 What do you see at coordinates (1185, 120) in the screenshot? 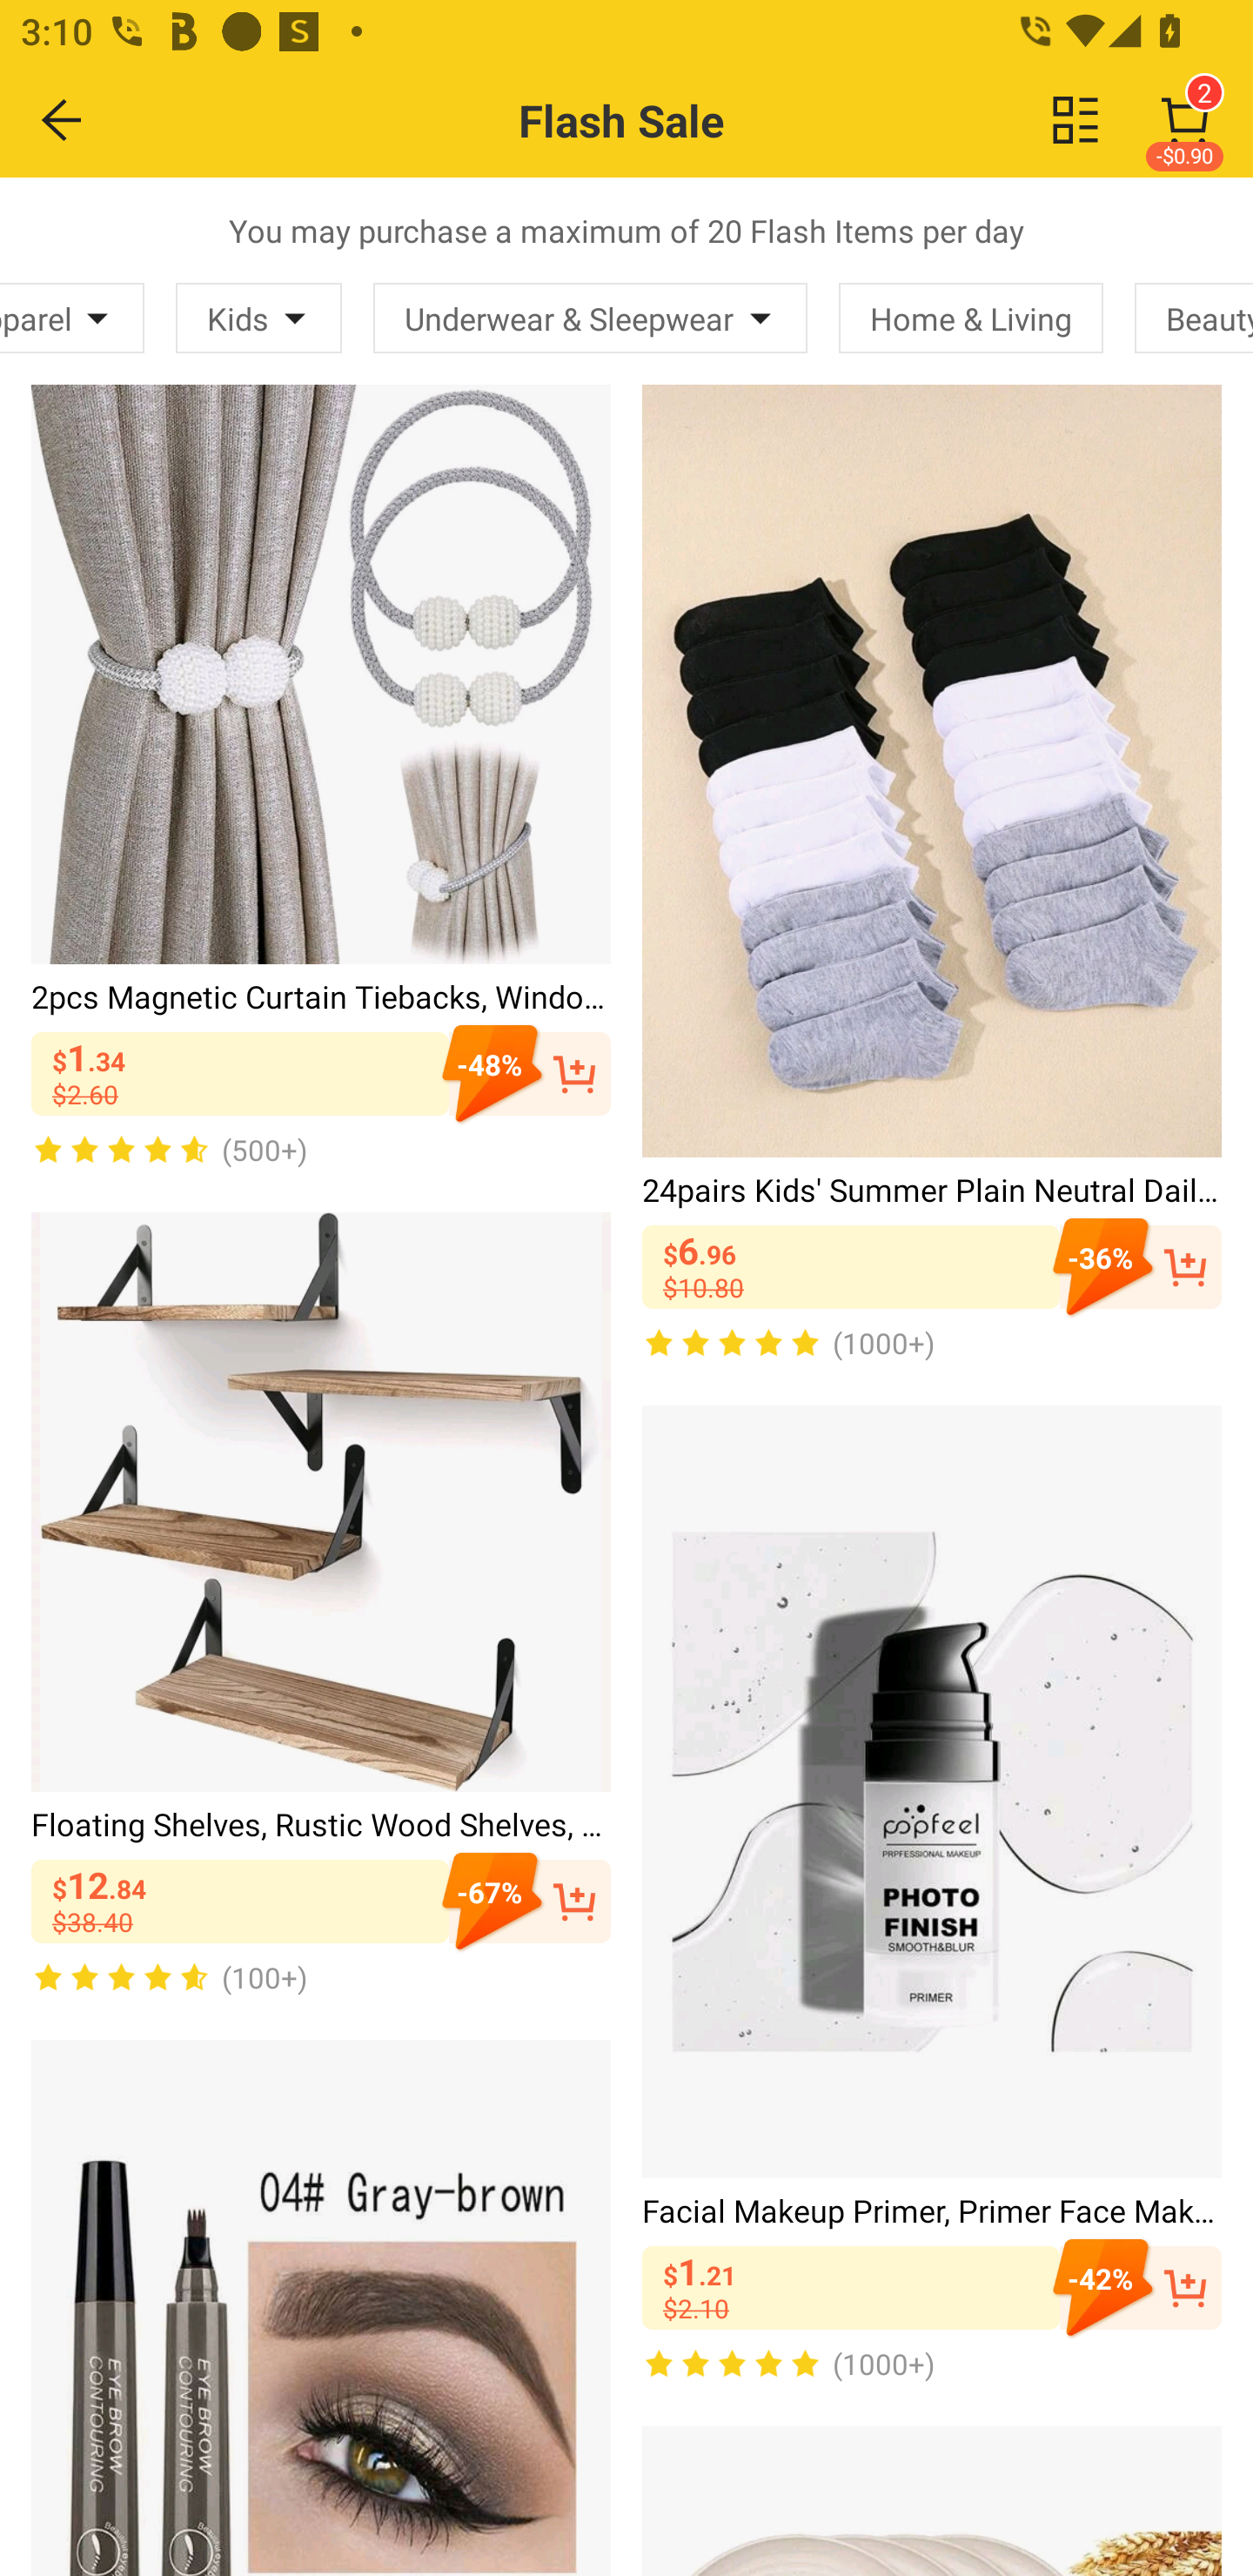
I see `2 -$0.90` at bounding box center [1185, 120].